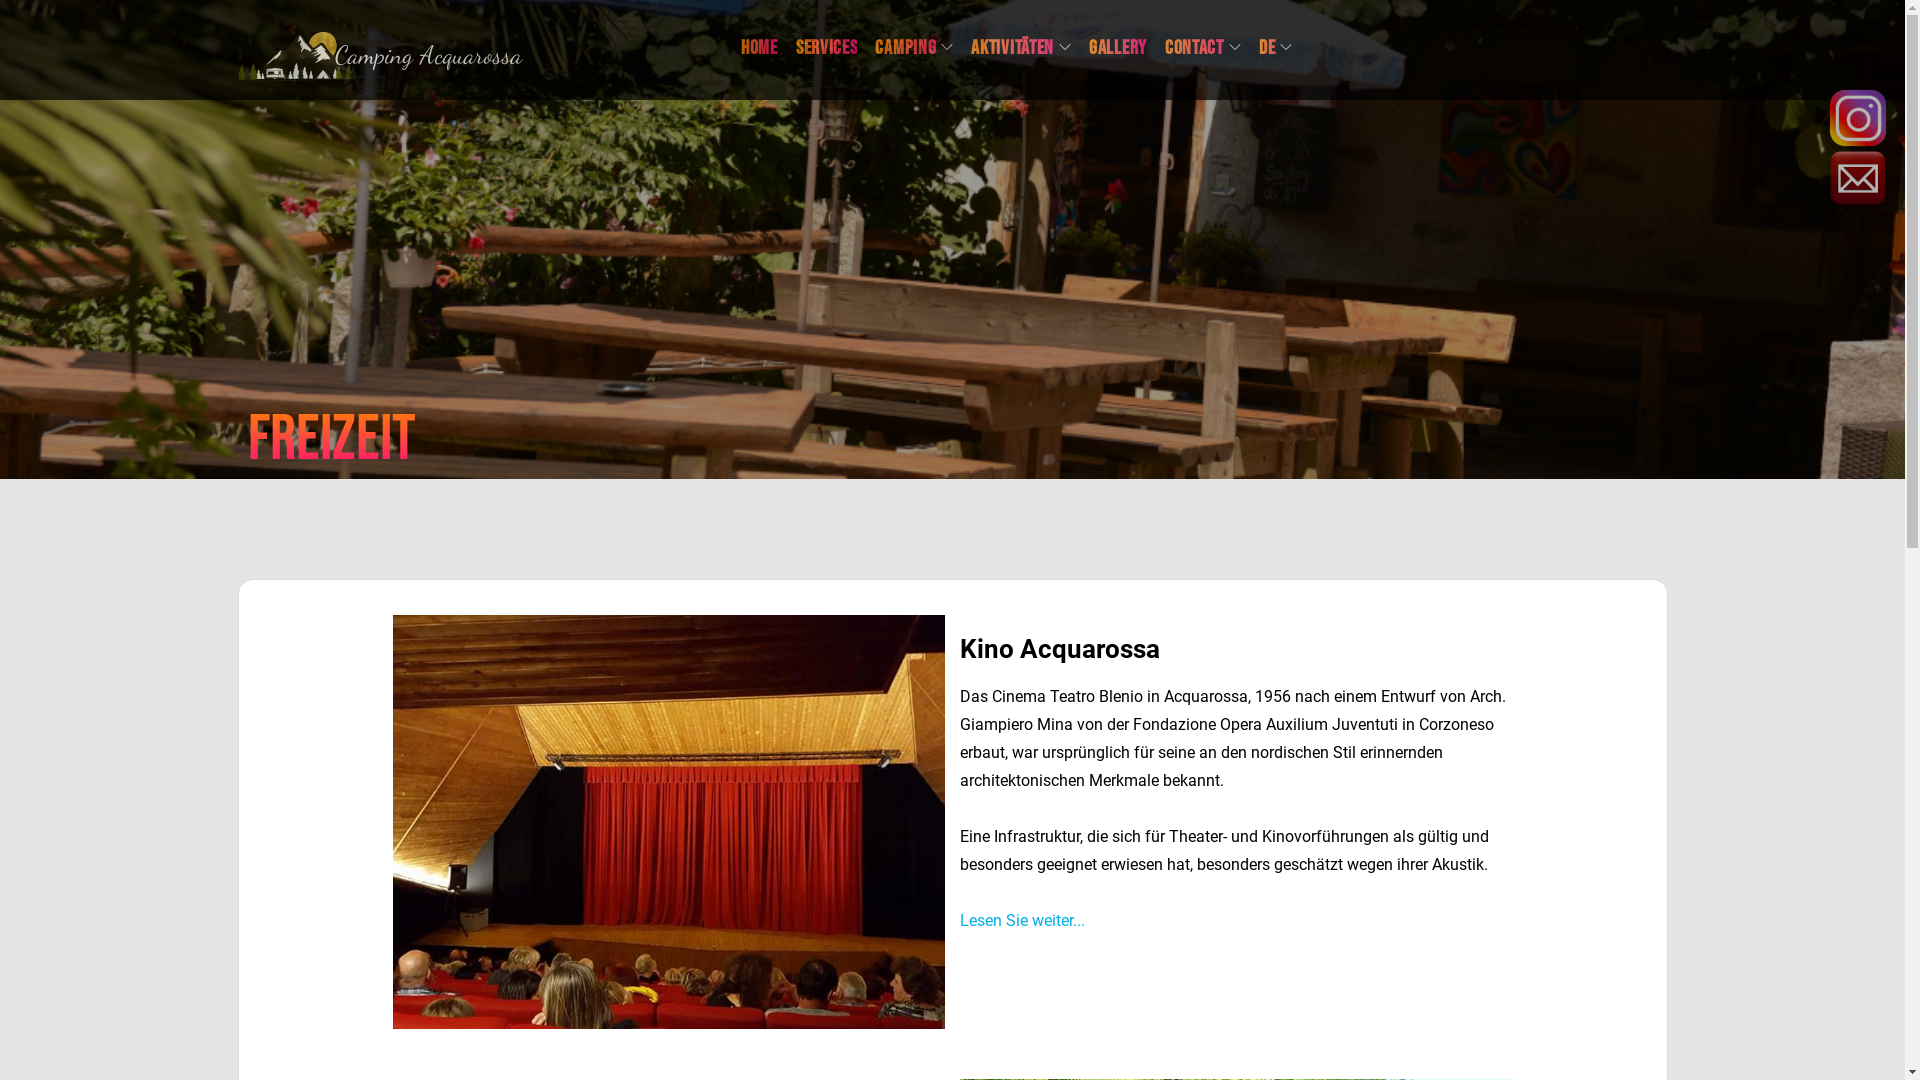  Describe the element at coordinates (1022, 920) in the screenshot. I see `Lesen Sie weiter...` at that location.